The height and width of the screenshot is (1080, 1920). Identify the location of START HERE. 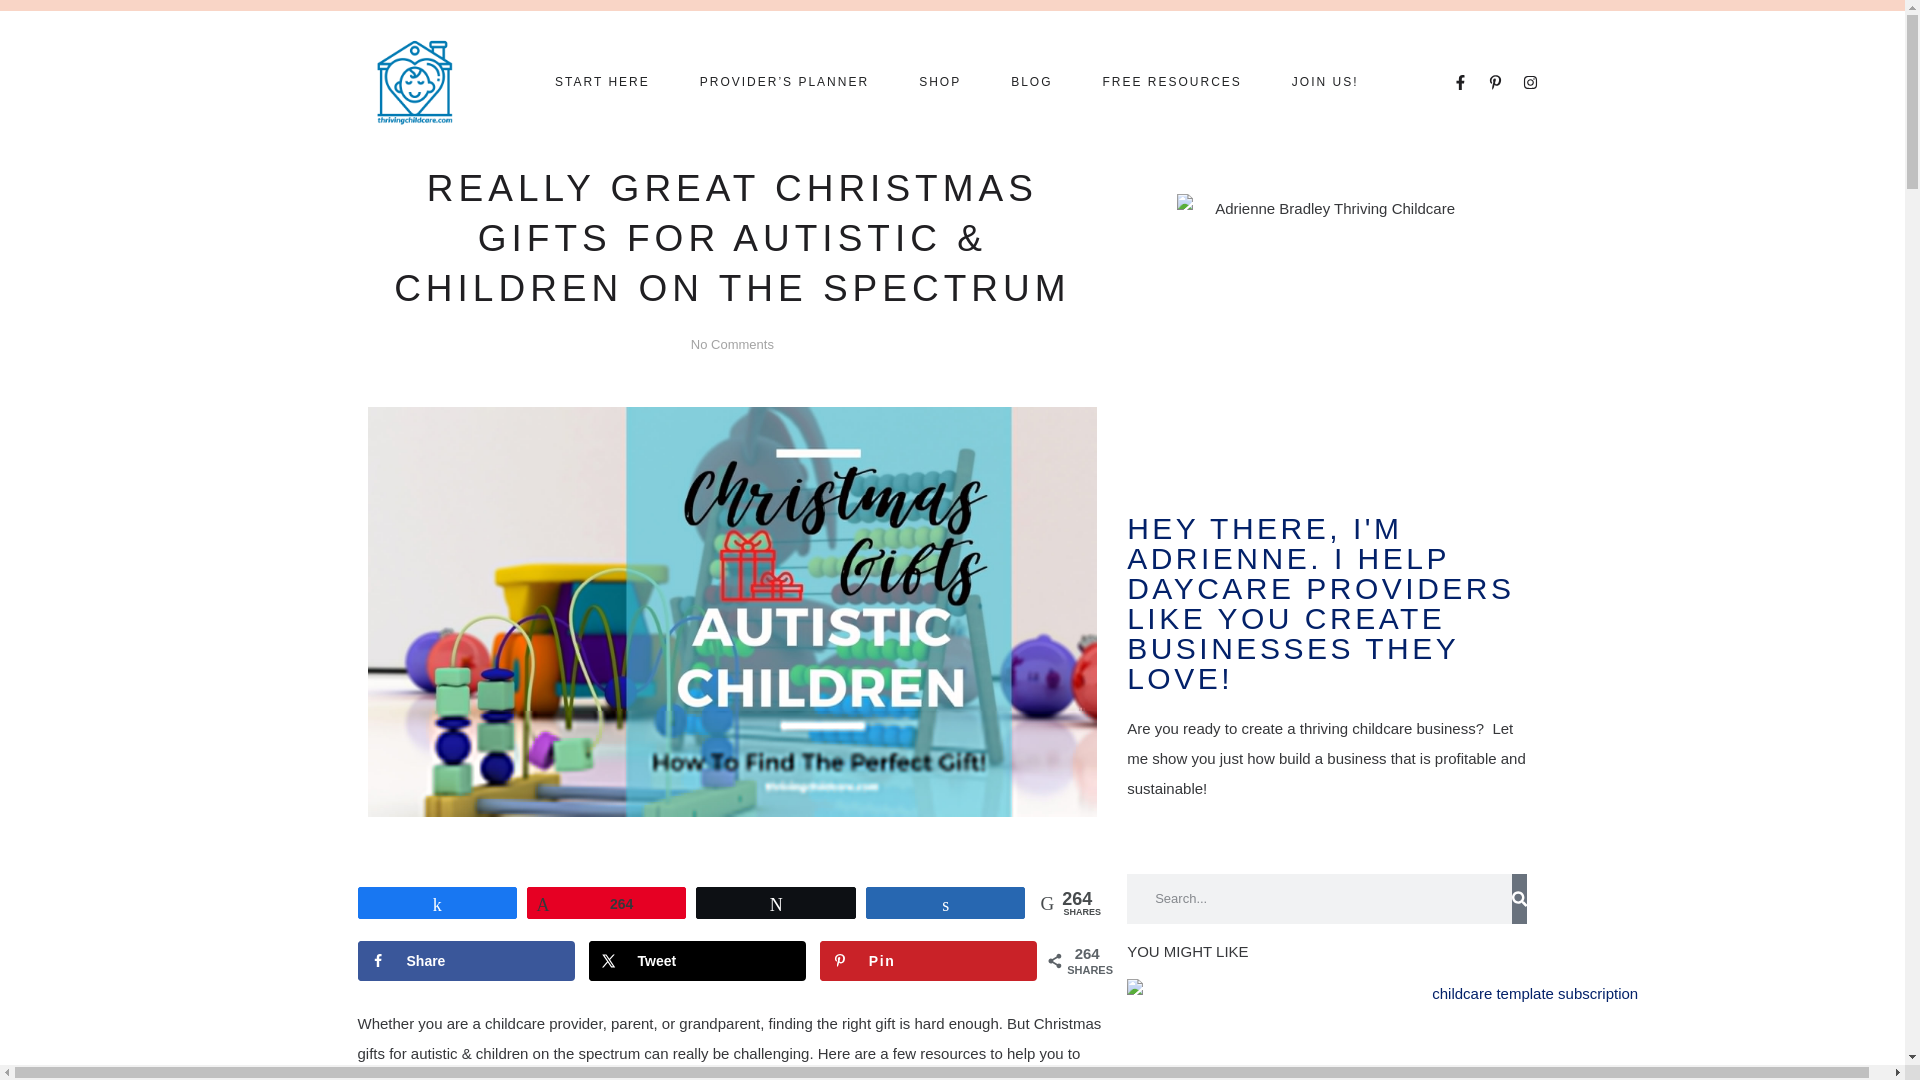
(602, 82).